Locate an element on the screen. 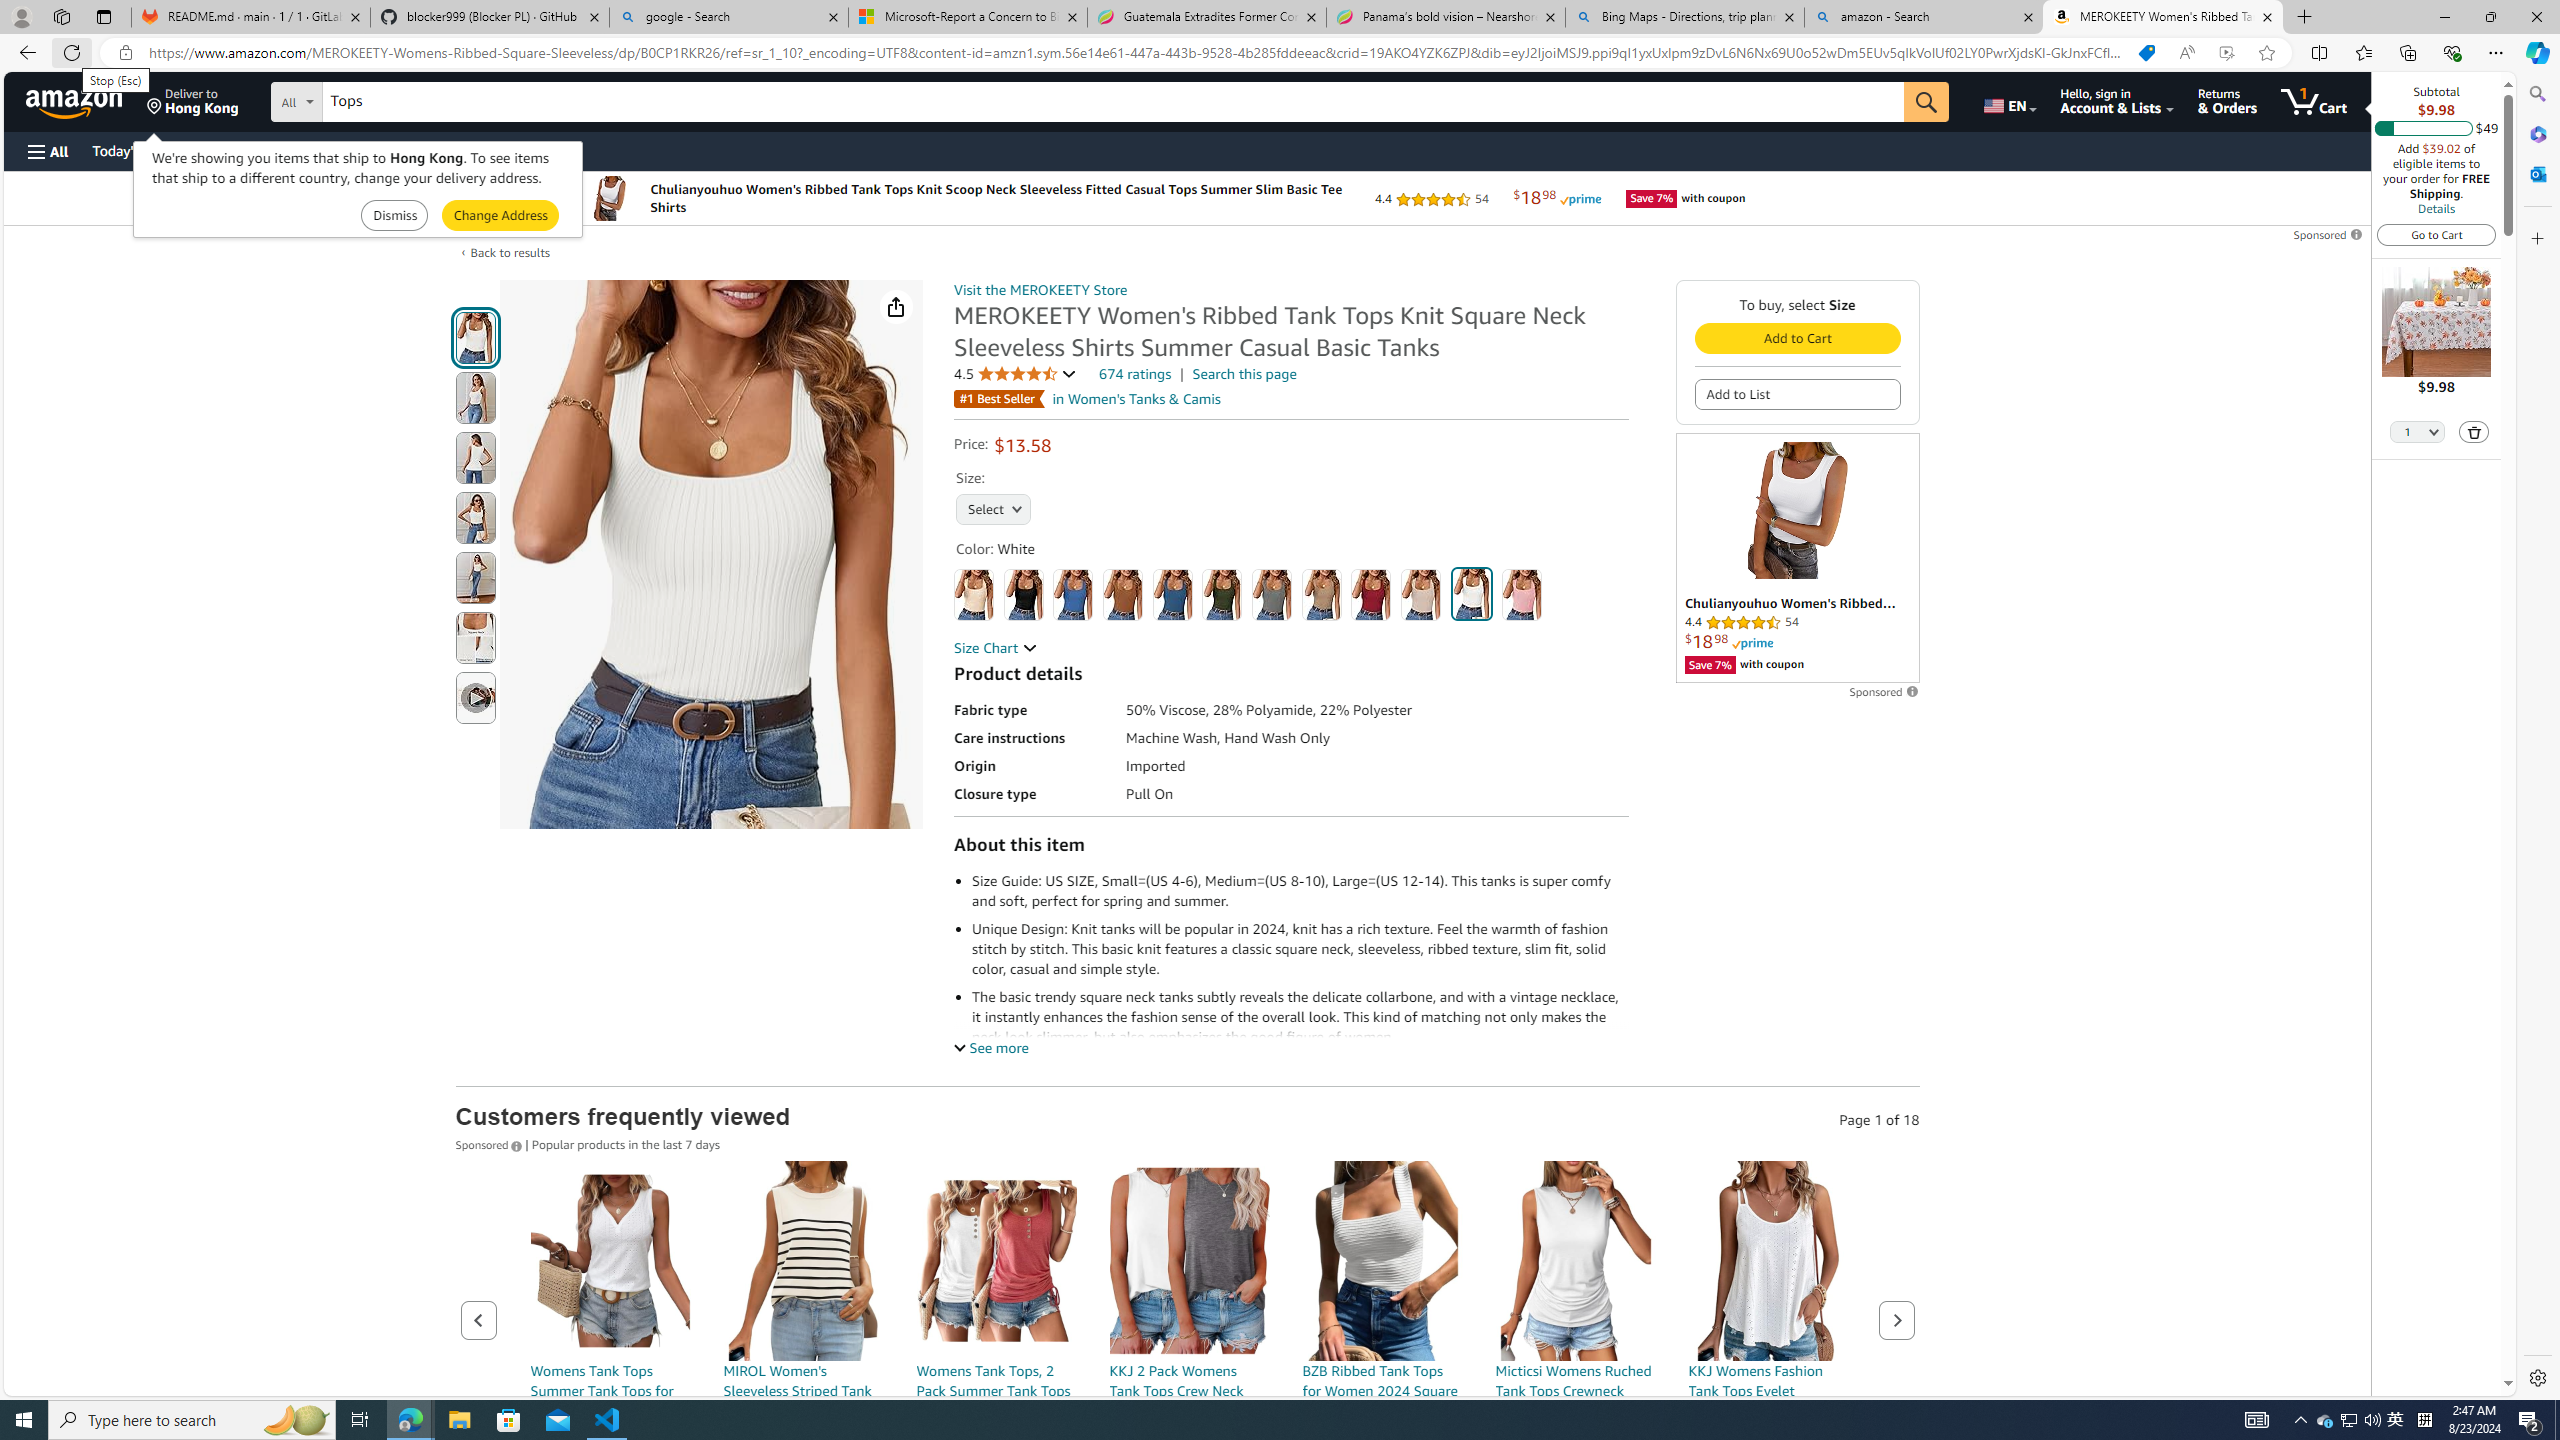  Hello, sign in Account & Lists is located at coordinates (2116, 101).